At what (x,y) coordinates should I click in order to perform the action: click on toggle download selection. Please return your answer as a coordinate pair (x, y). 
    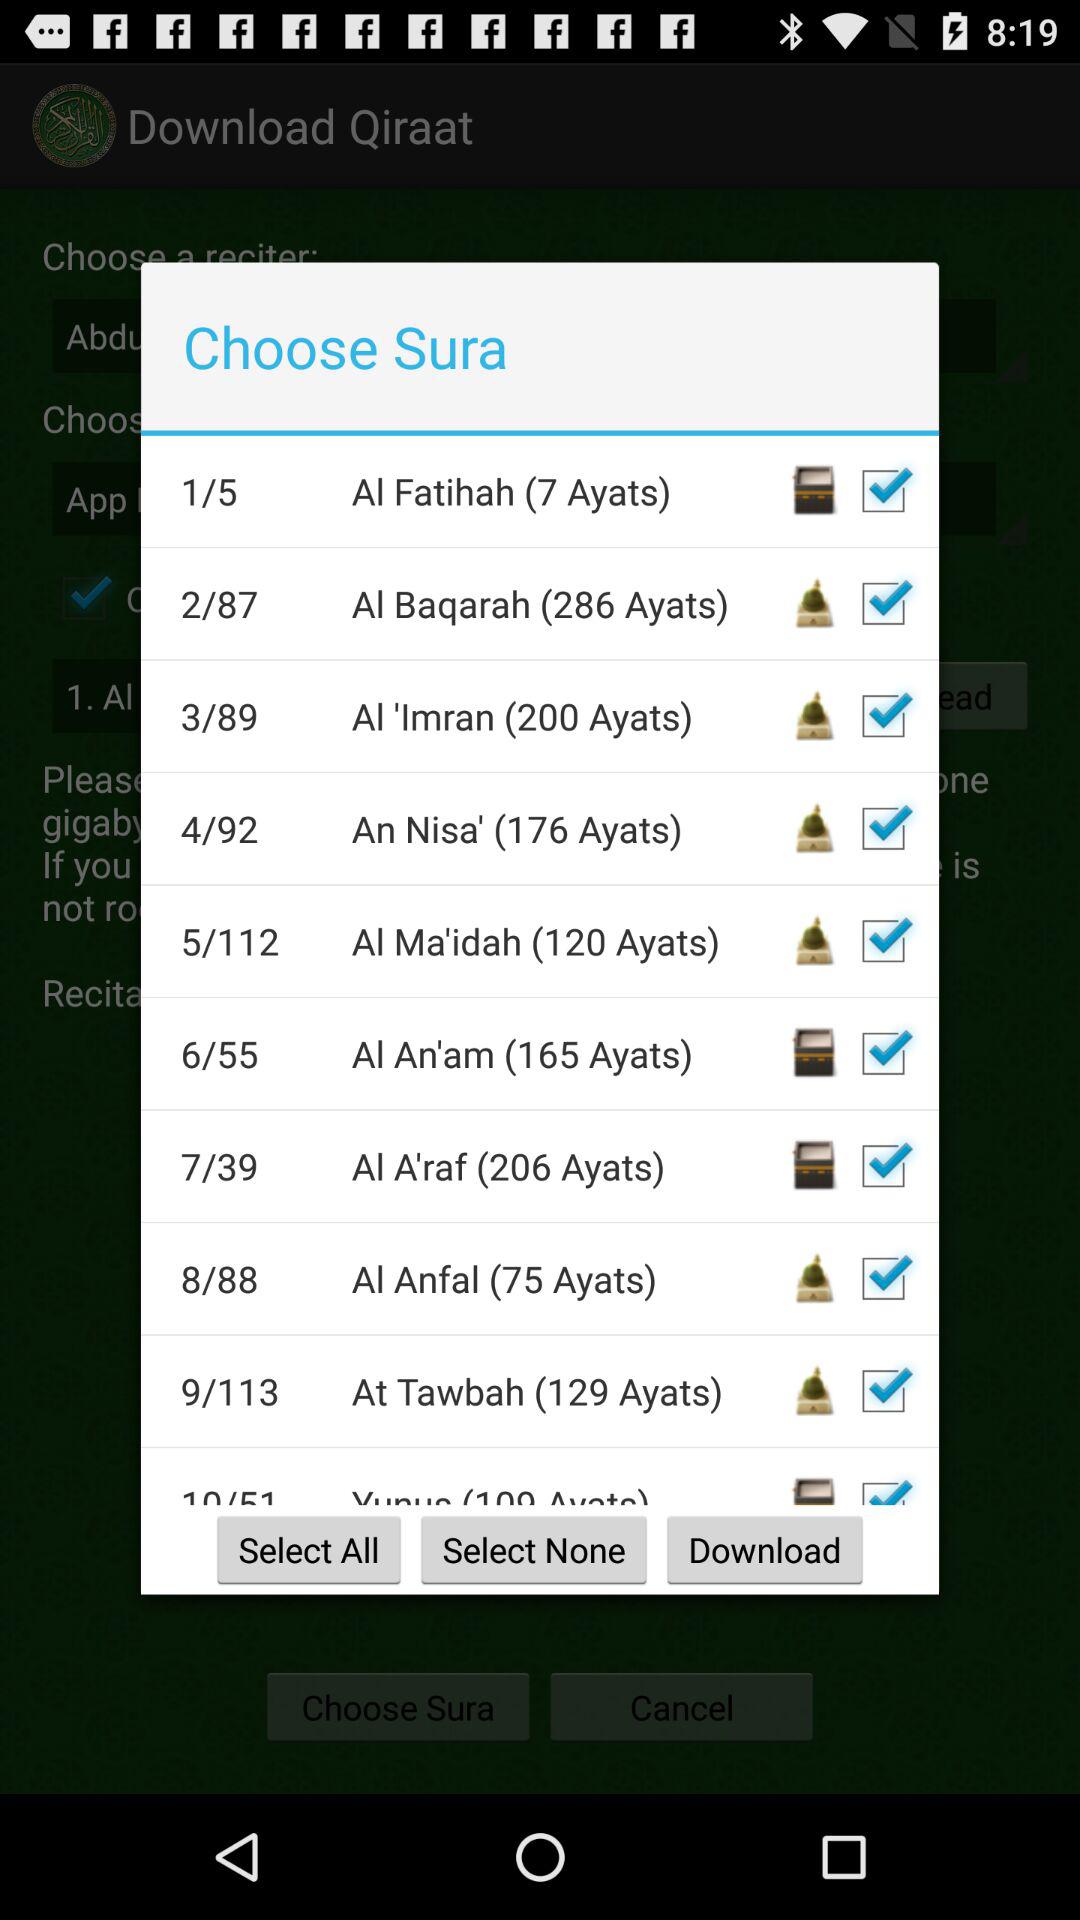
    Looking at the image, I should click on (883, 716).